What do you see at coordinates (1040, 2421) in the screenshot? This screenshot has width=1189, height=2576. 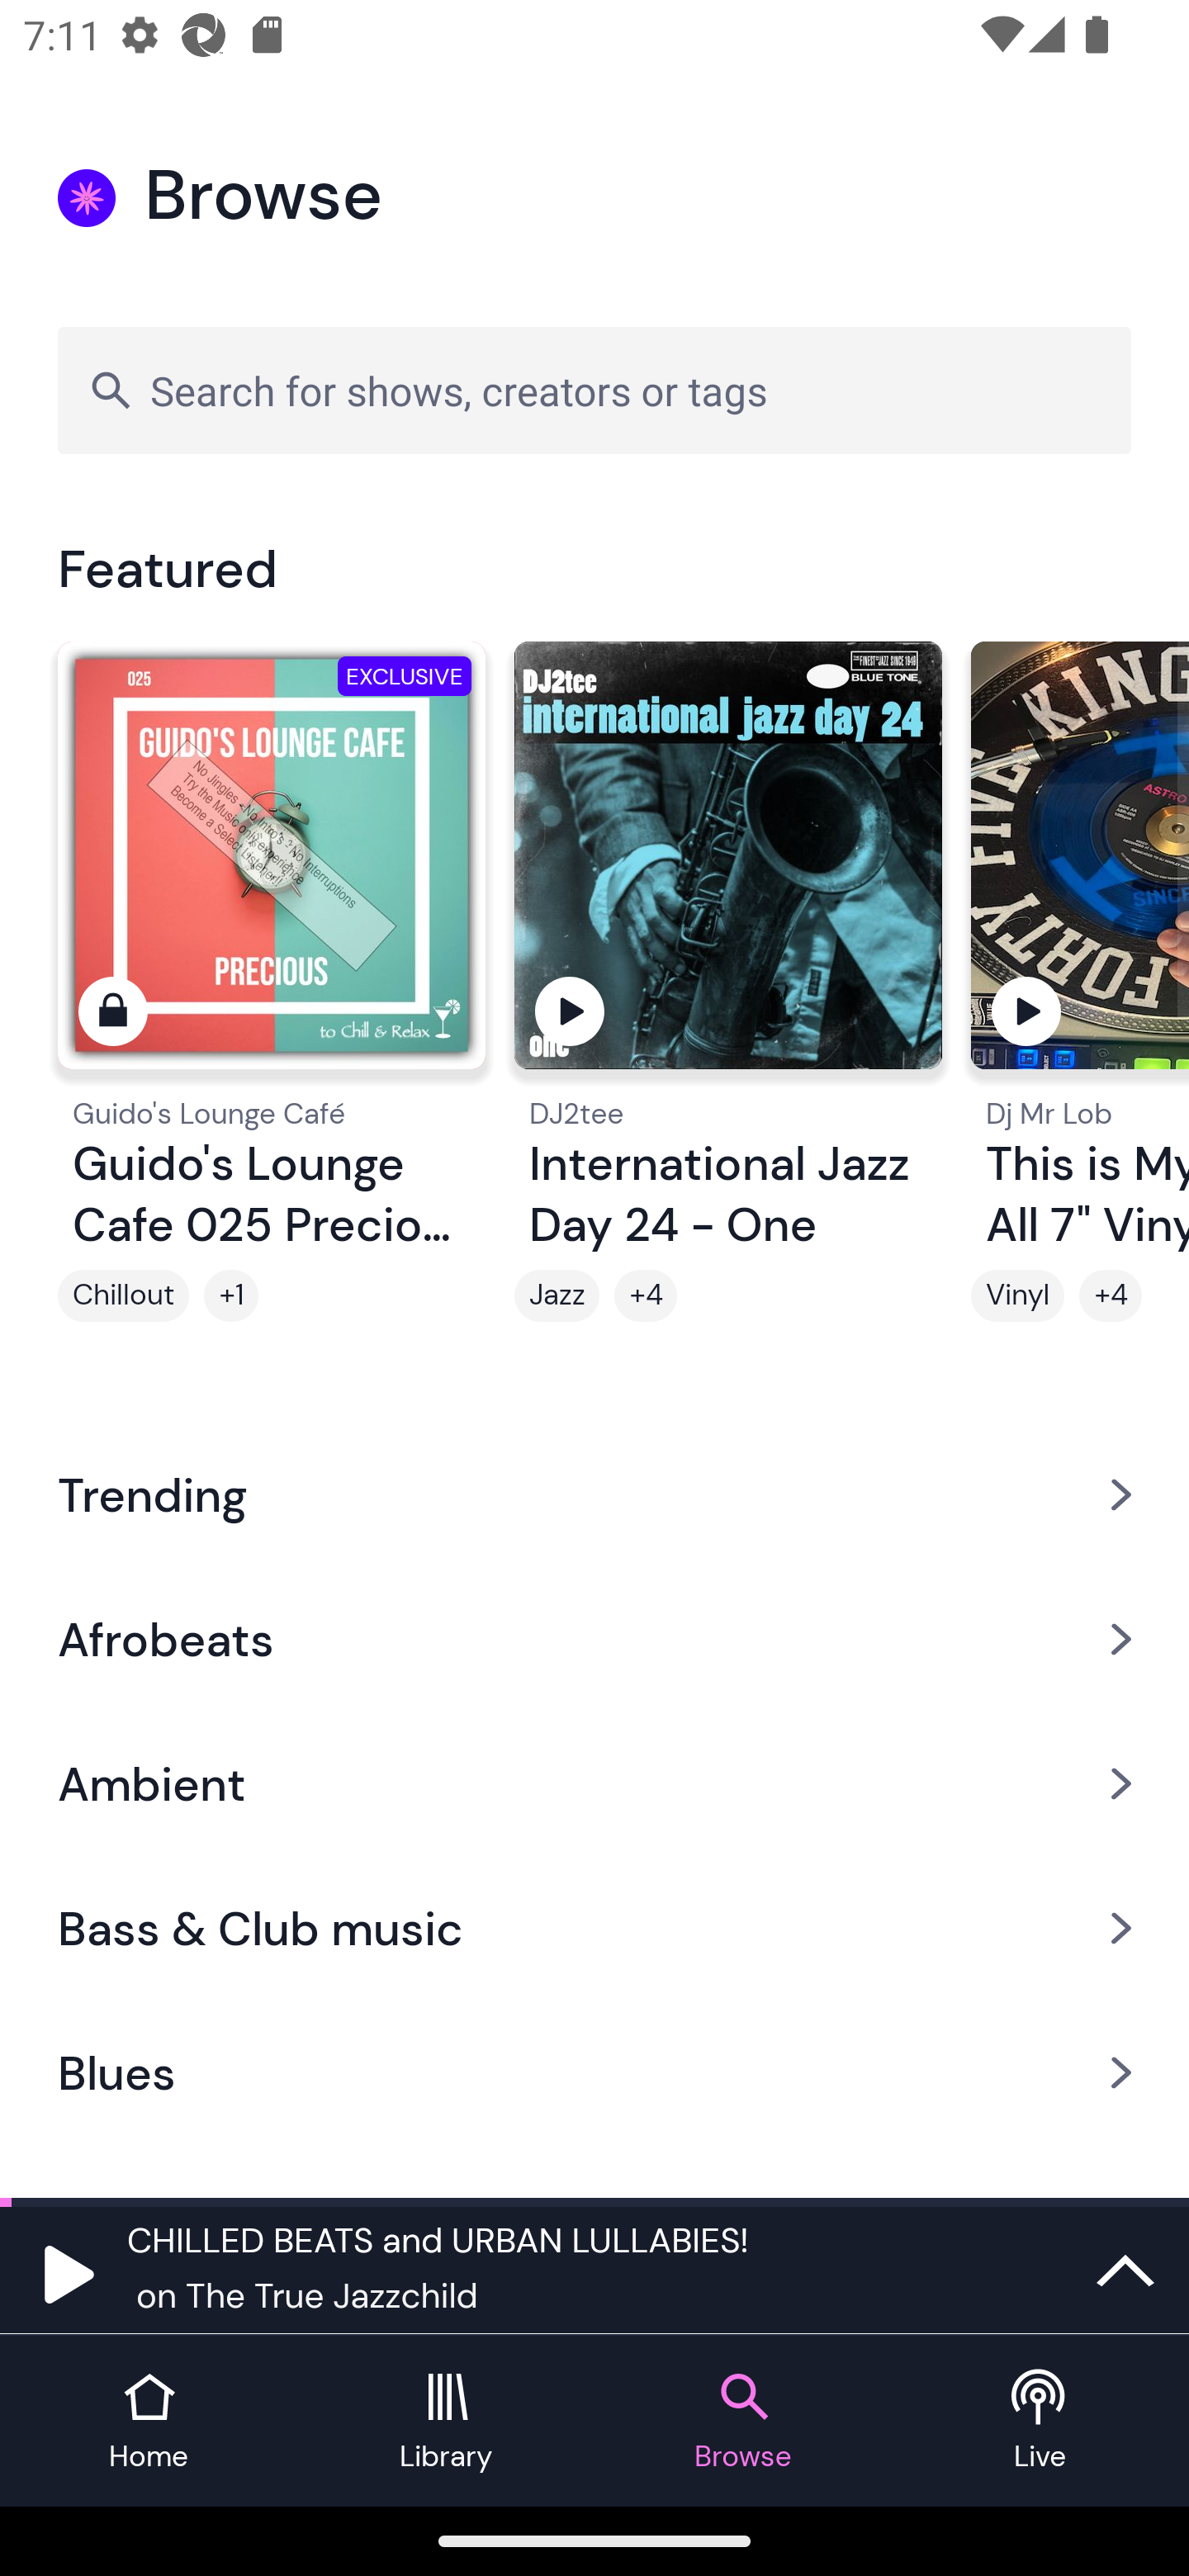 I see `Live tab Live` at bounding box center [1040, 2421].